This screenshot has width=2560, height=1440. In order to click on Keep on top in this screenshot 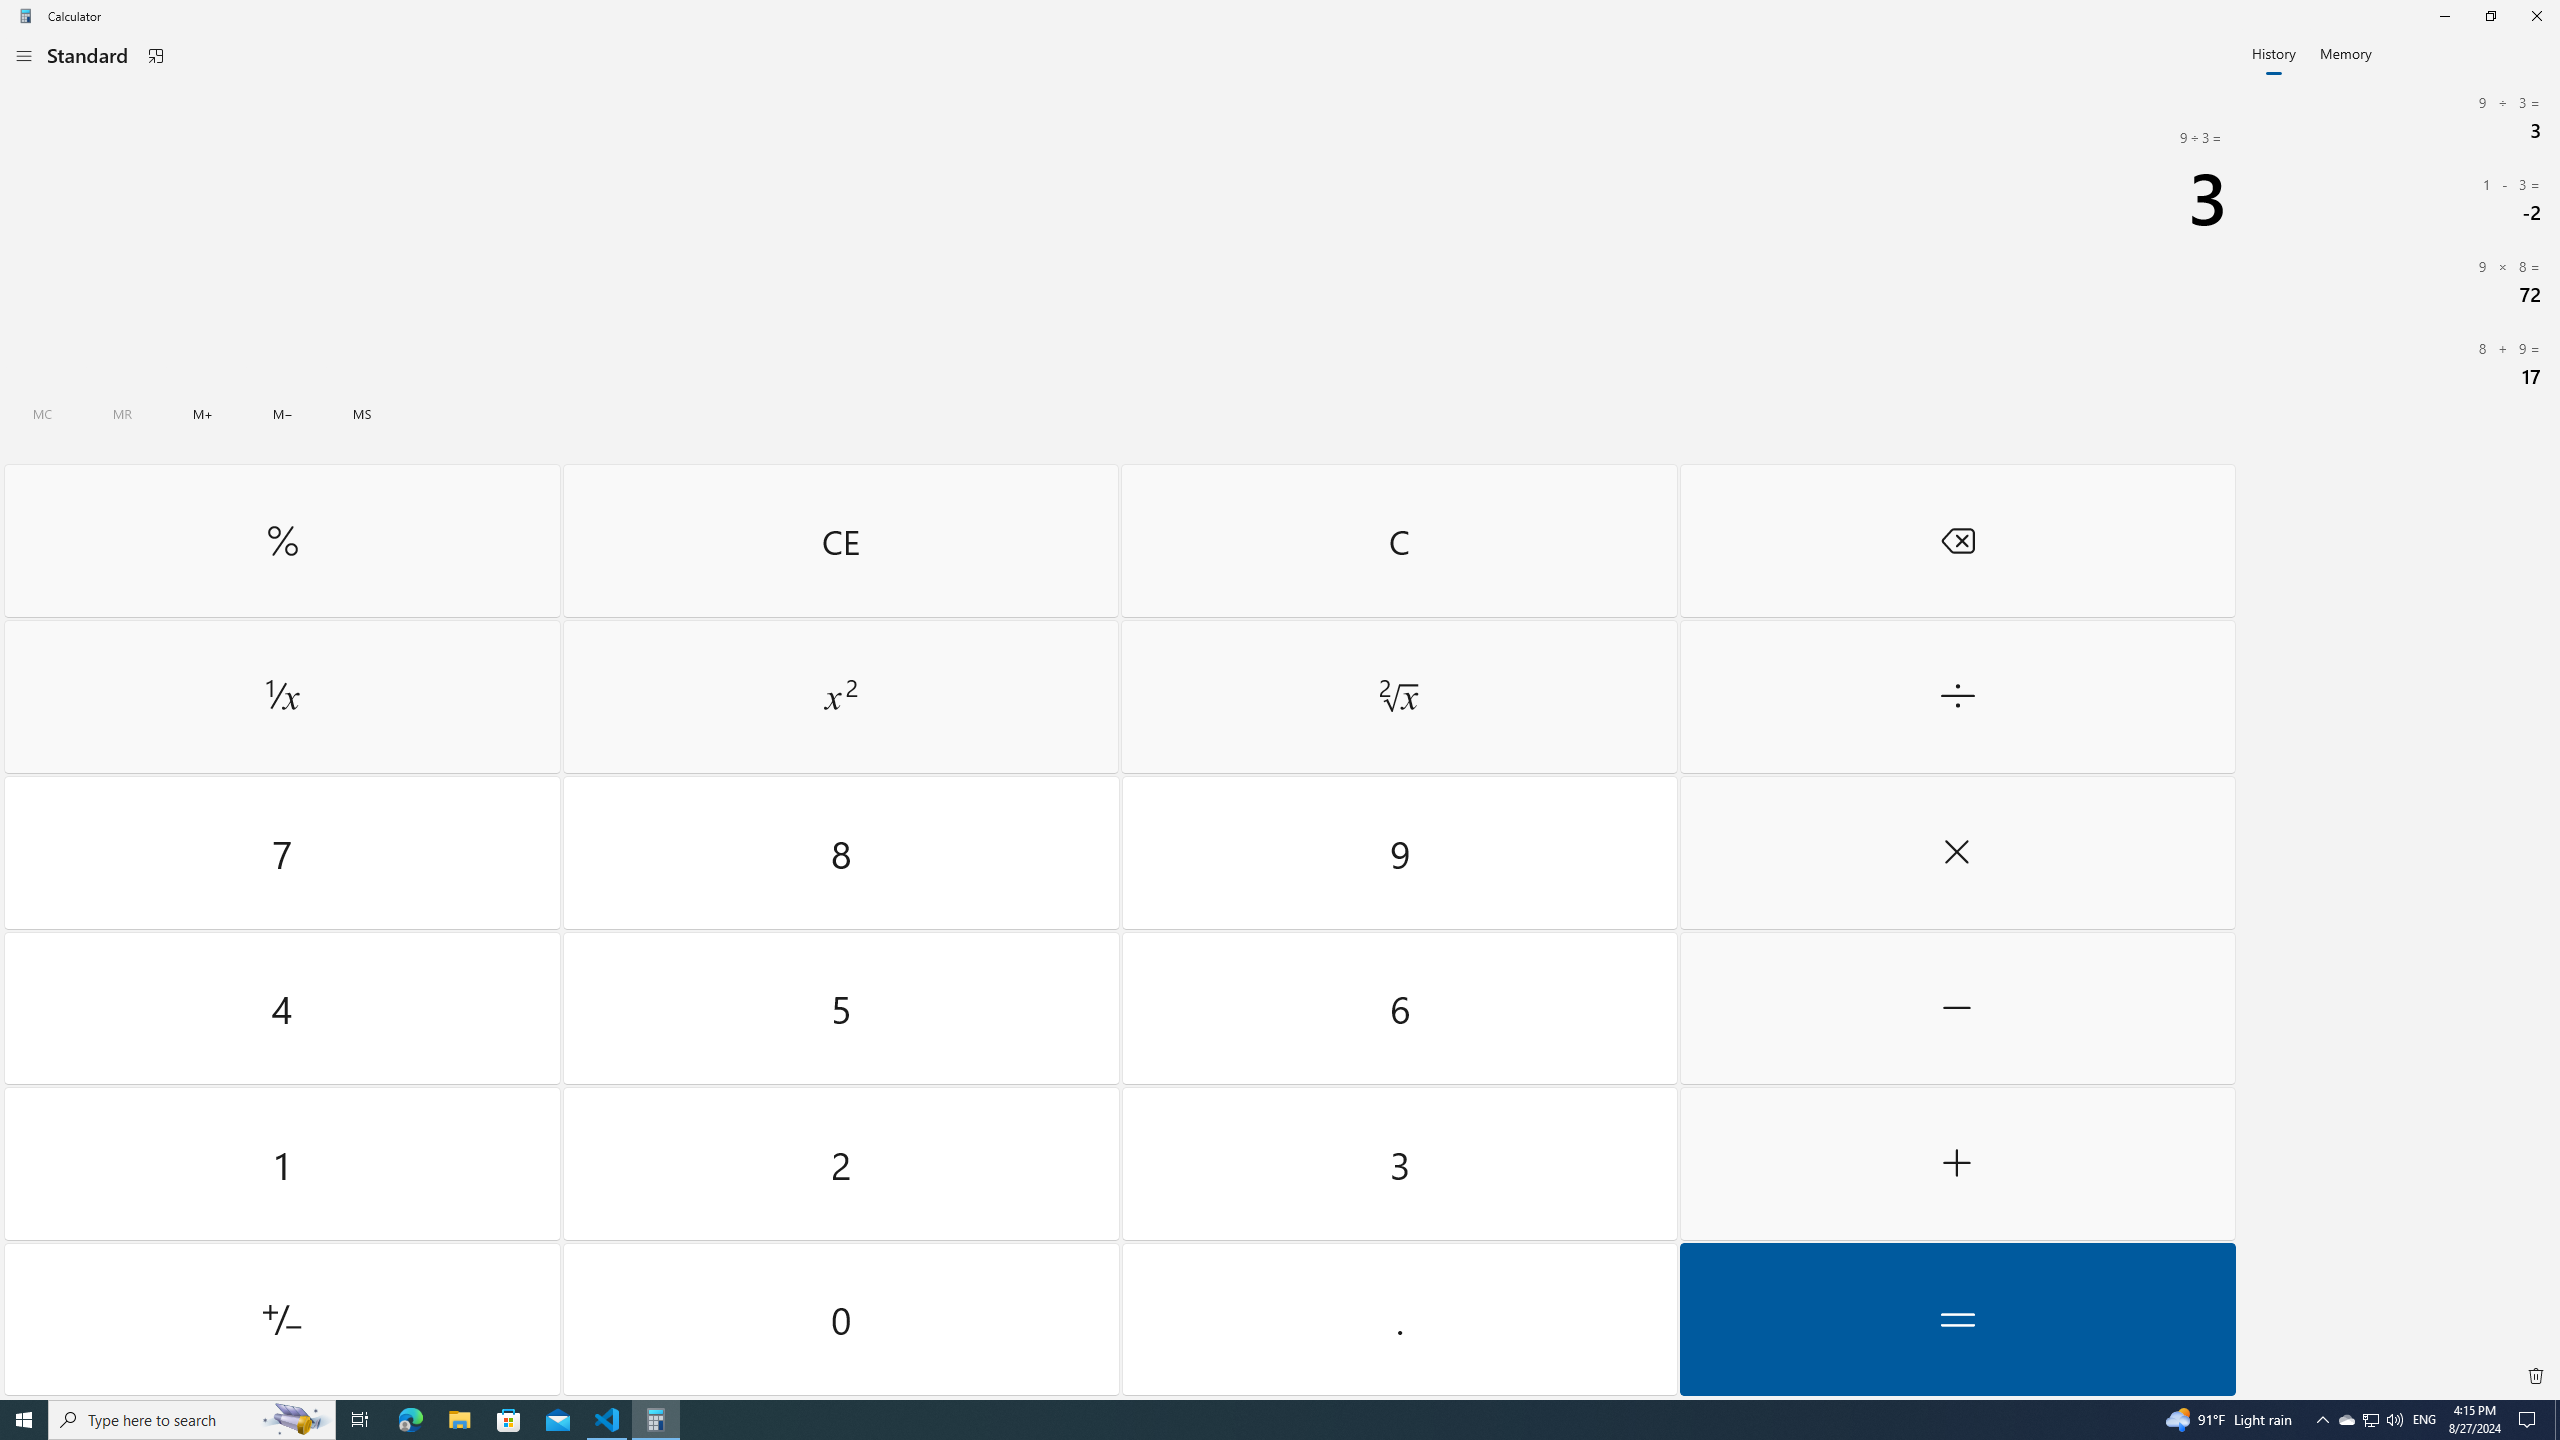, I will do `click(156, 56)`.